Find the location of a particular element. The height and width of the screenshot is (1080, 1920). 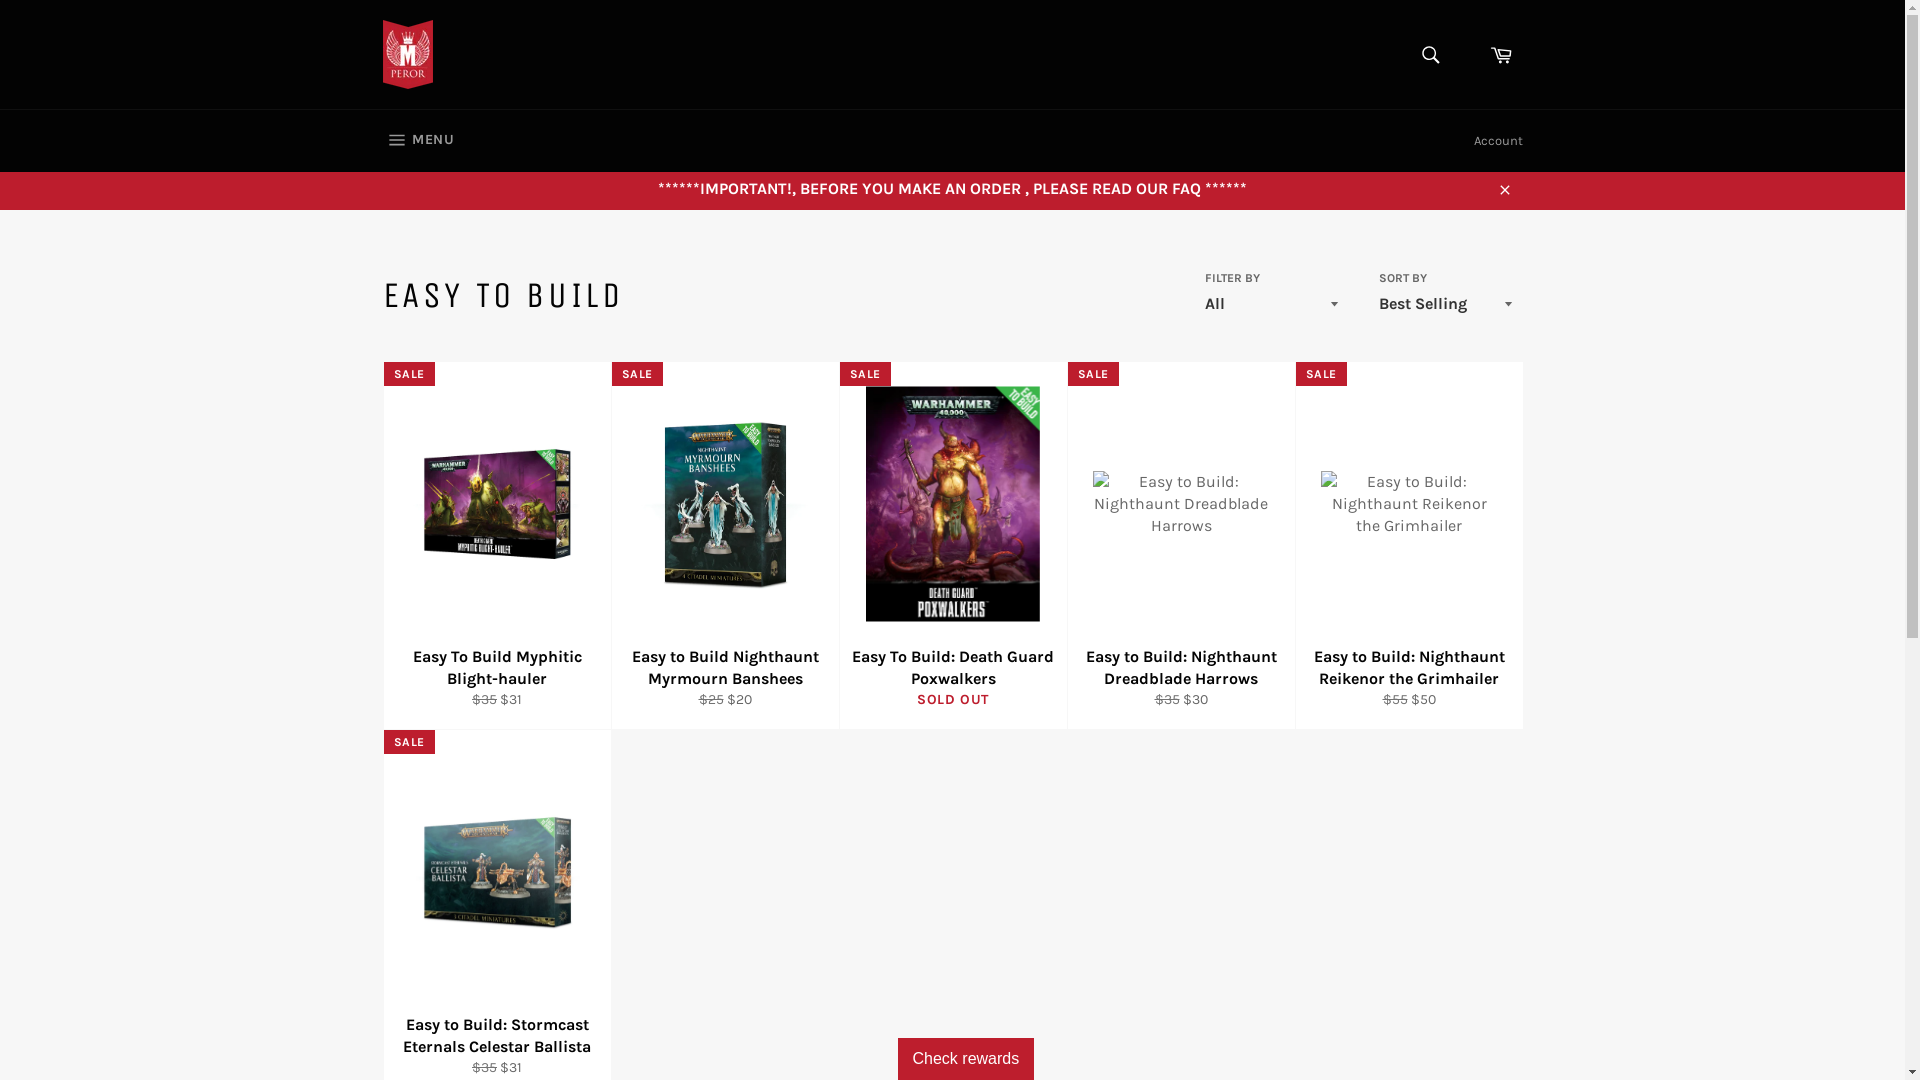

Cart is located at coordinates (1501, 55).